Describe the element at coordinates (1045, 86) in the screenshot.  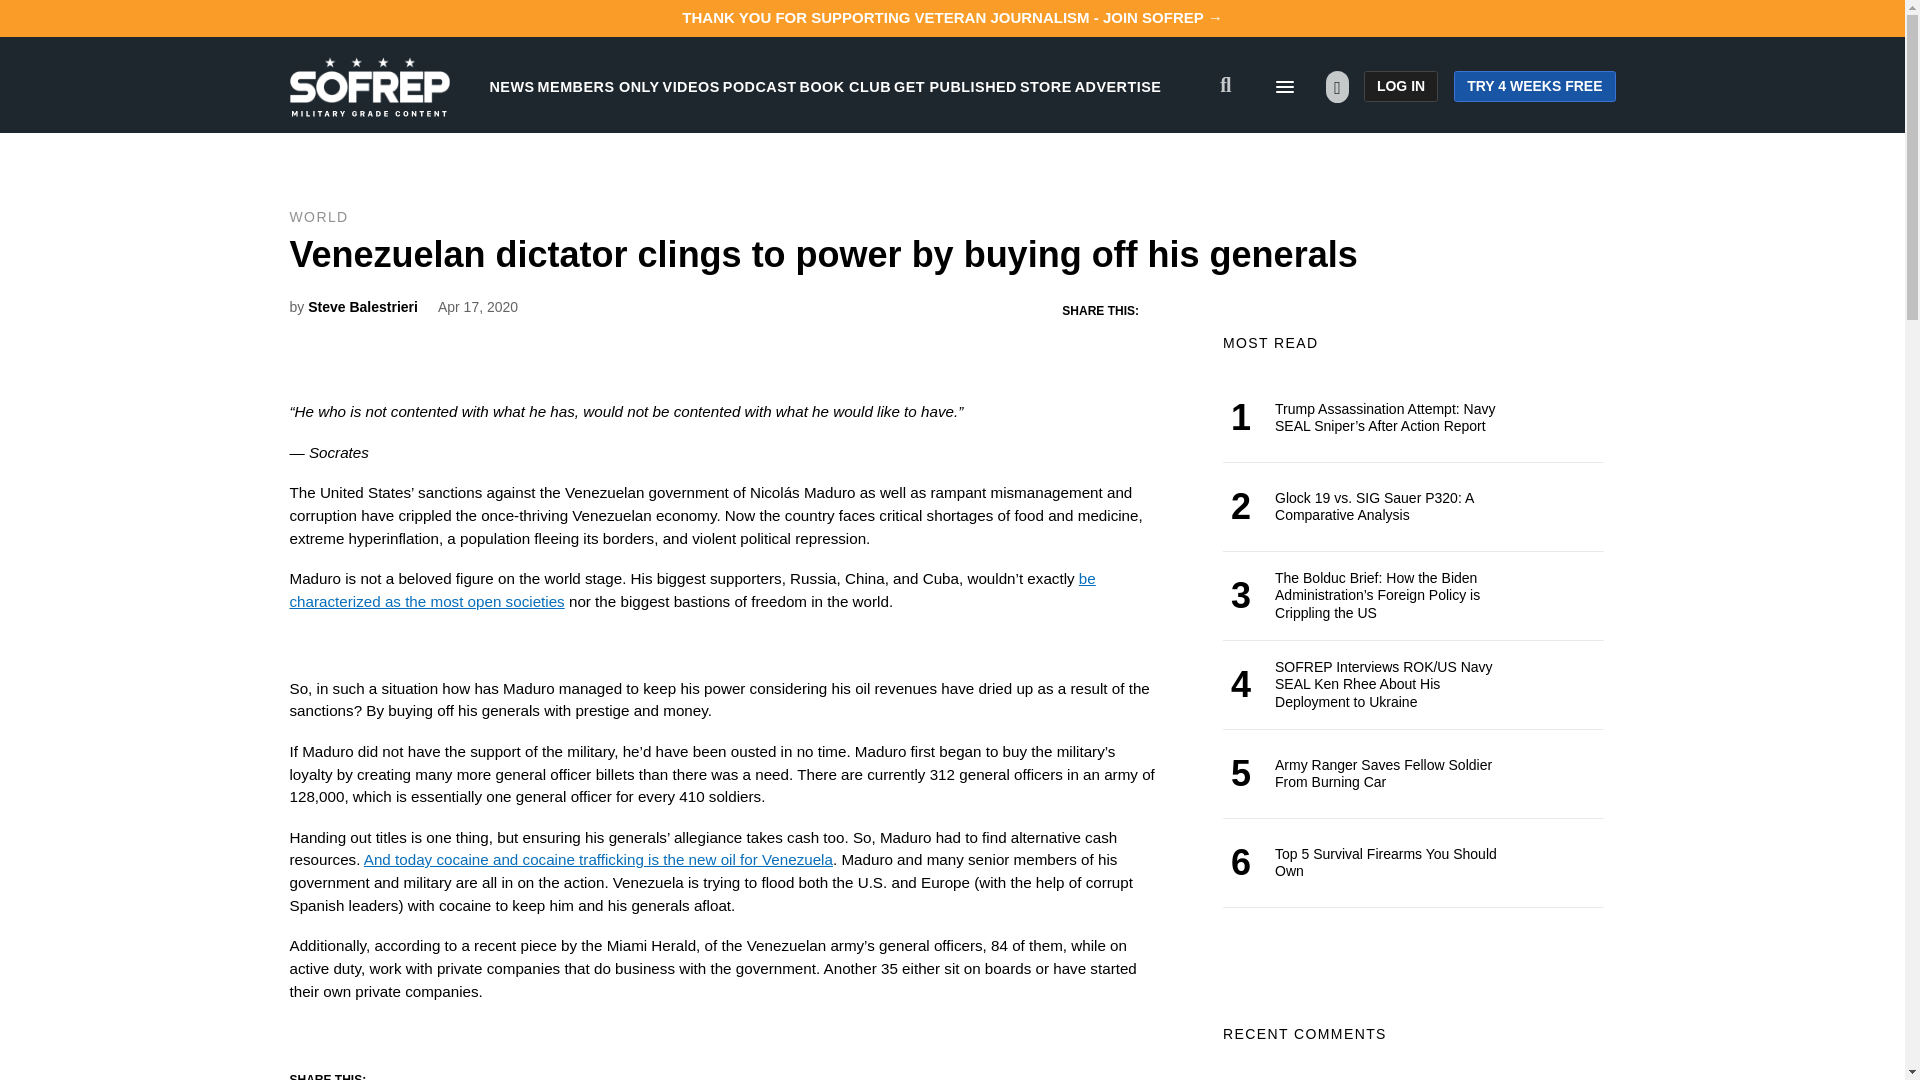
I see `STORE` at that location.